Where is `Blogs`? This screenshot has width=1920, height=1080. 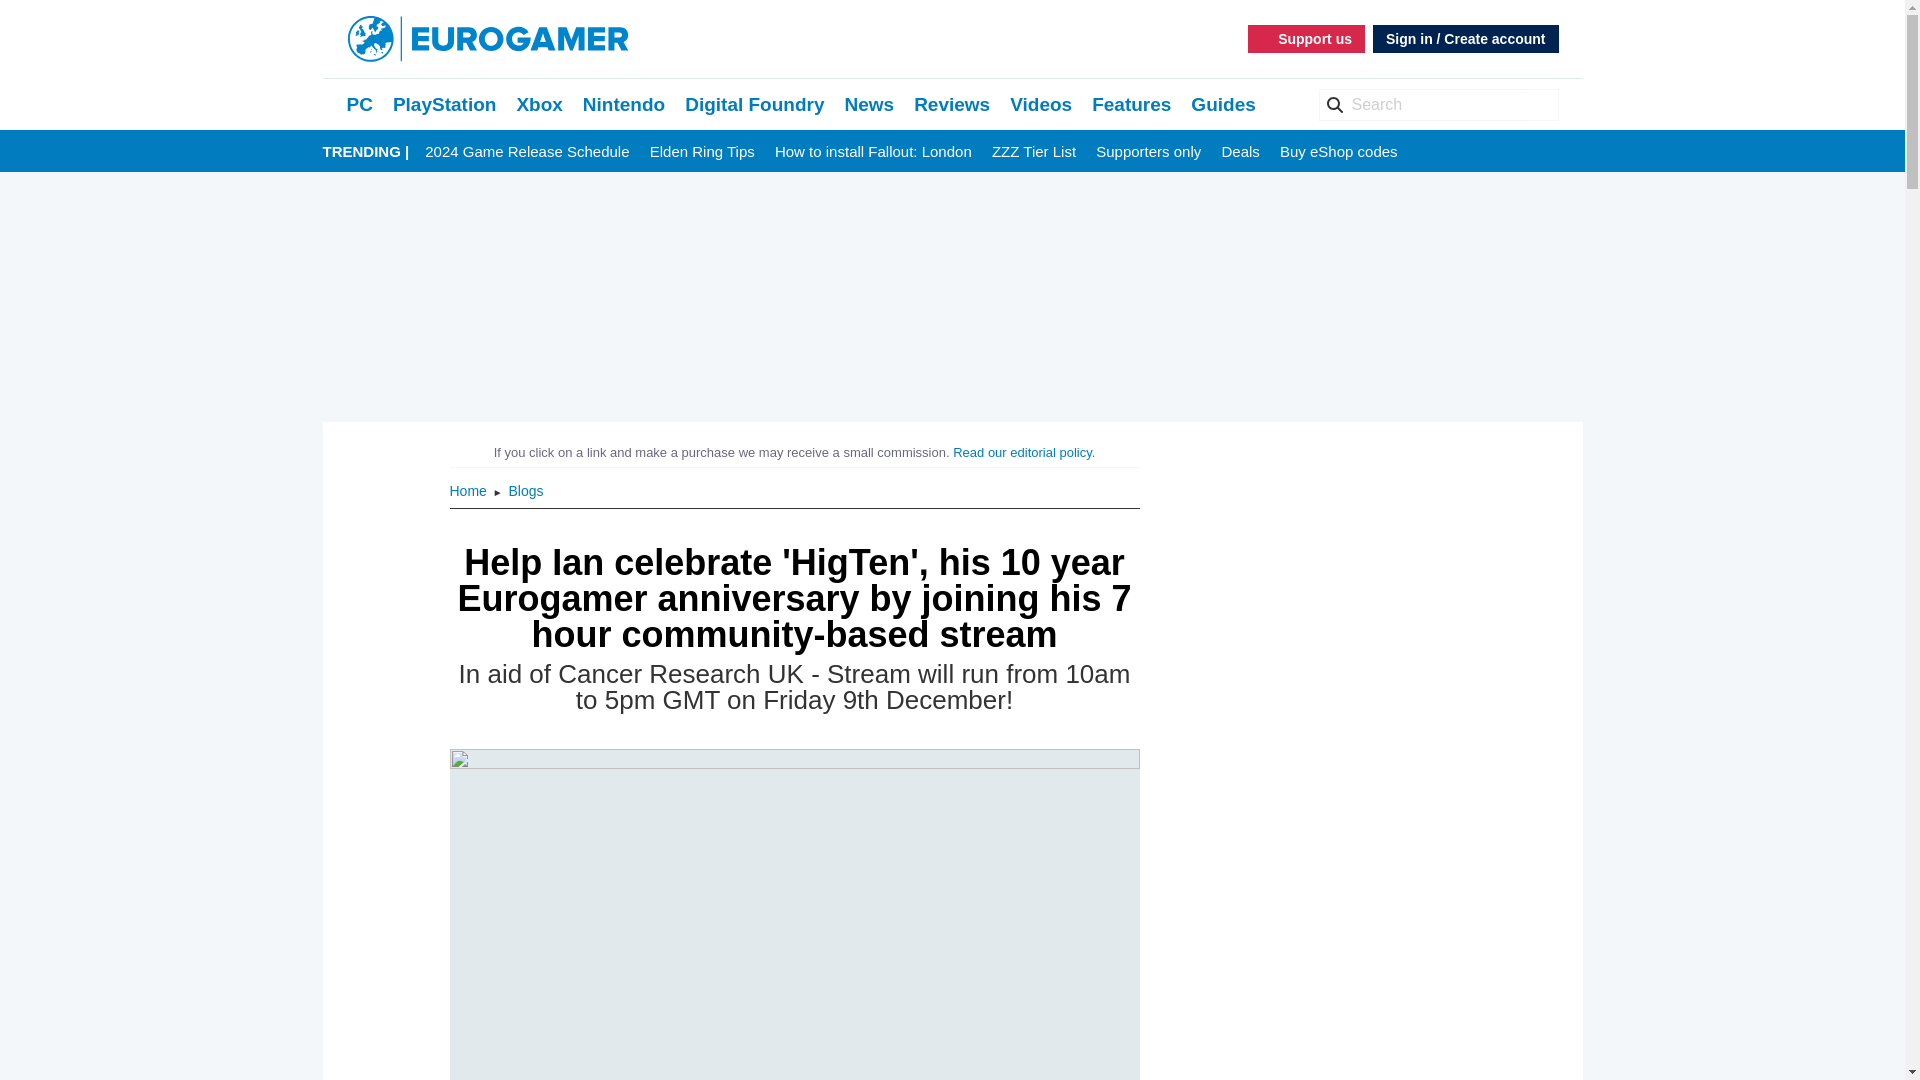
Blogs is located at coordinates (526, 490).